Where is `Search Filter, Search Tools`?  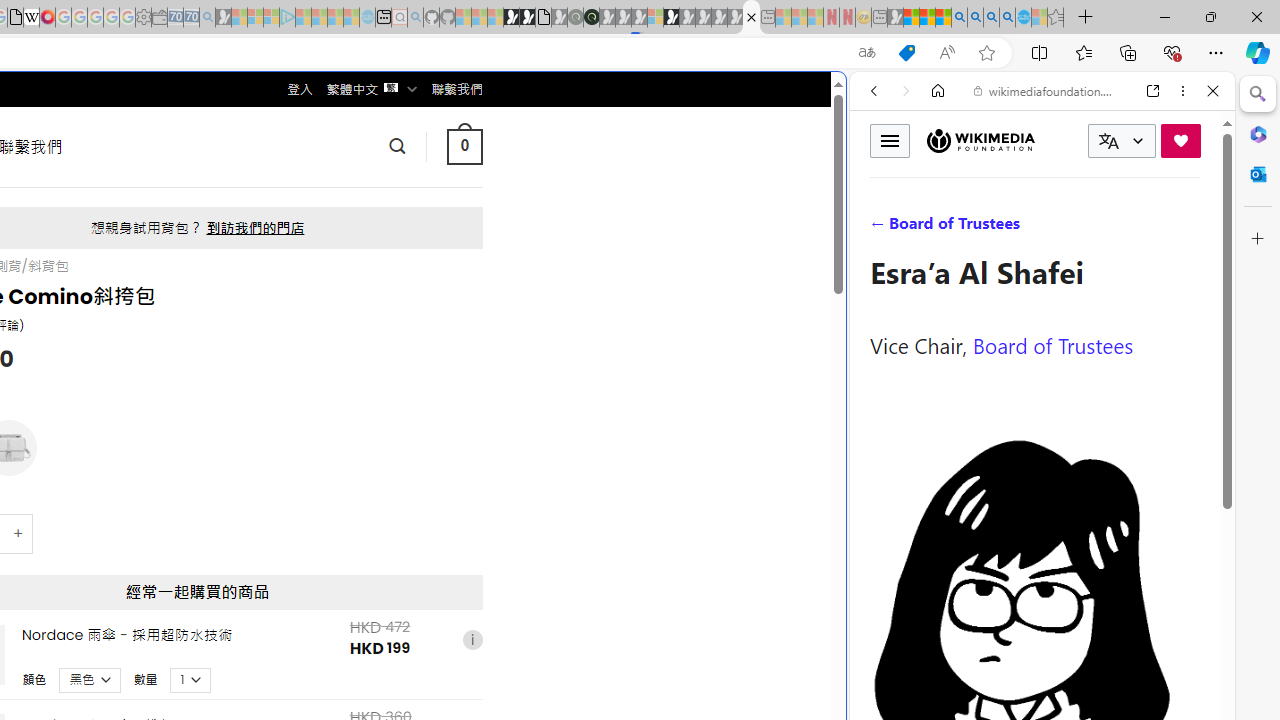
Search Filter, Search Tools is located at coordinates (1093, 228).